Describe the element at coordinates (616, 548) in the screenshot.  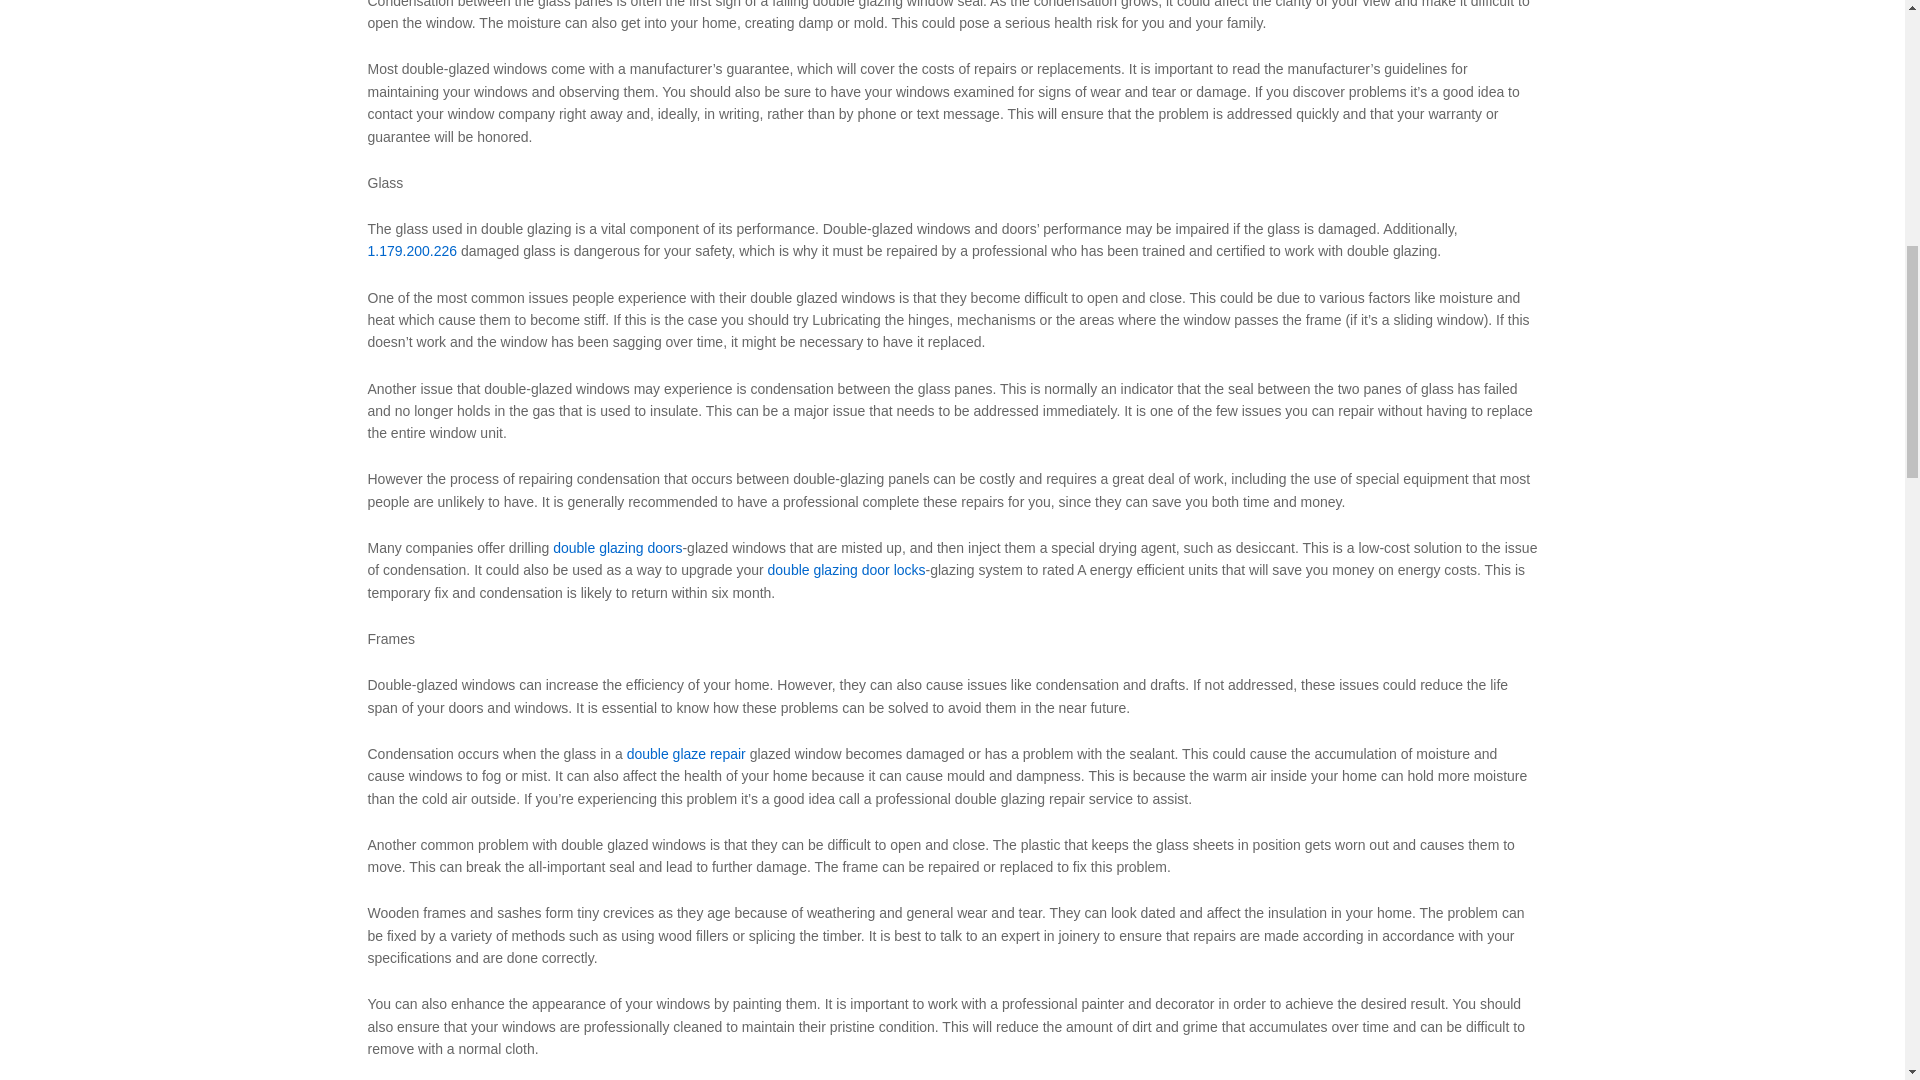
I see `double glazing doors` at that location.